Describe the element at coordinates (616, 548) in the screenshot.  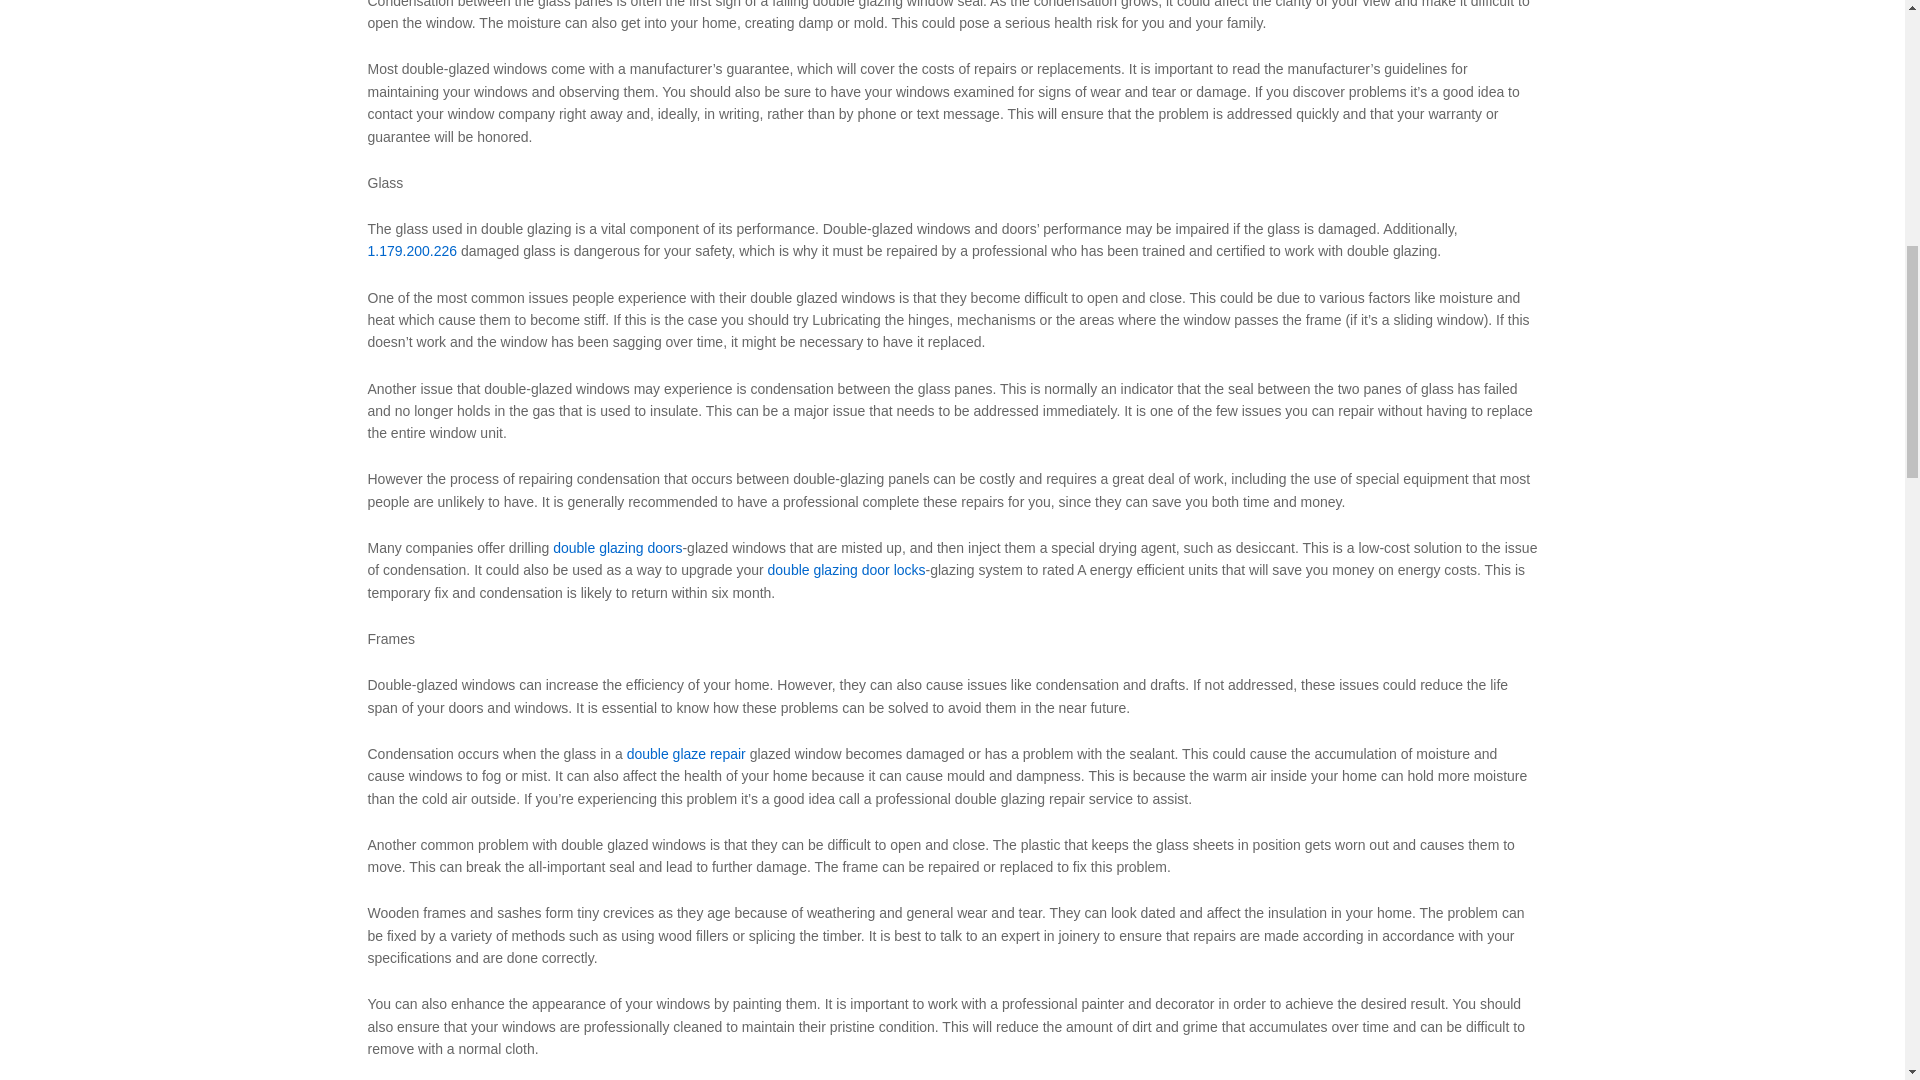
I see `double glazing doors` at that location.